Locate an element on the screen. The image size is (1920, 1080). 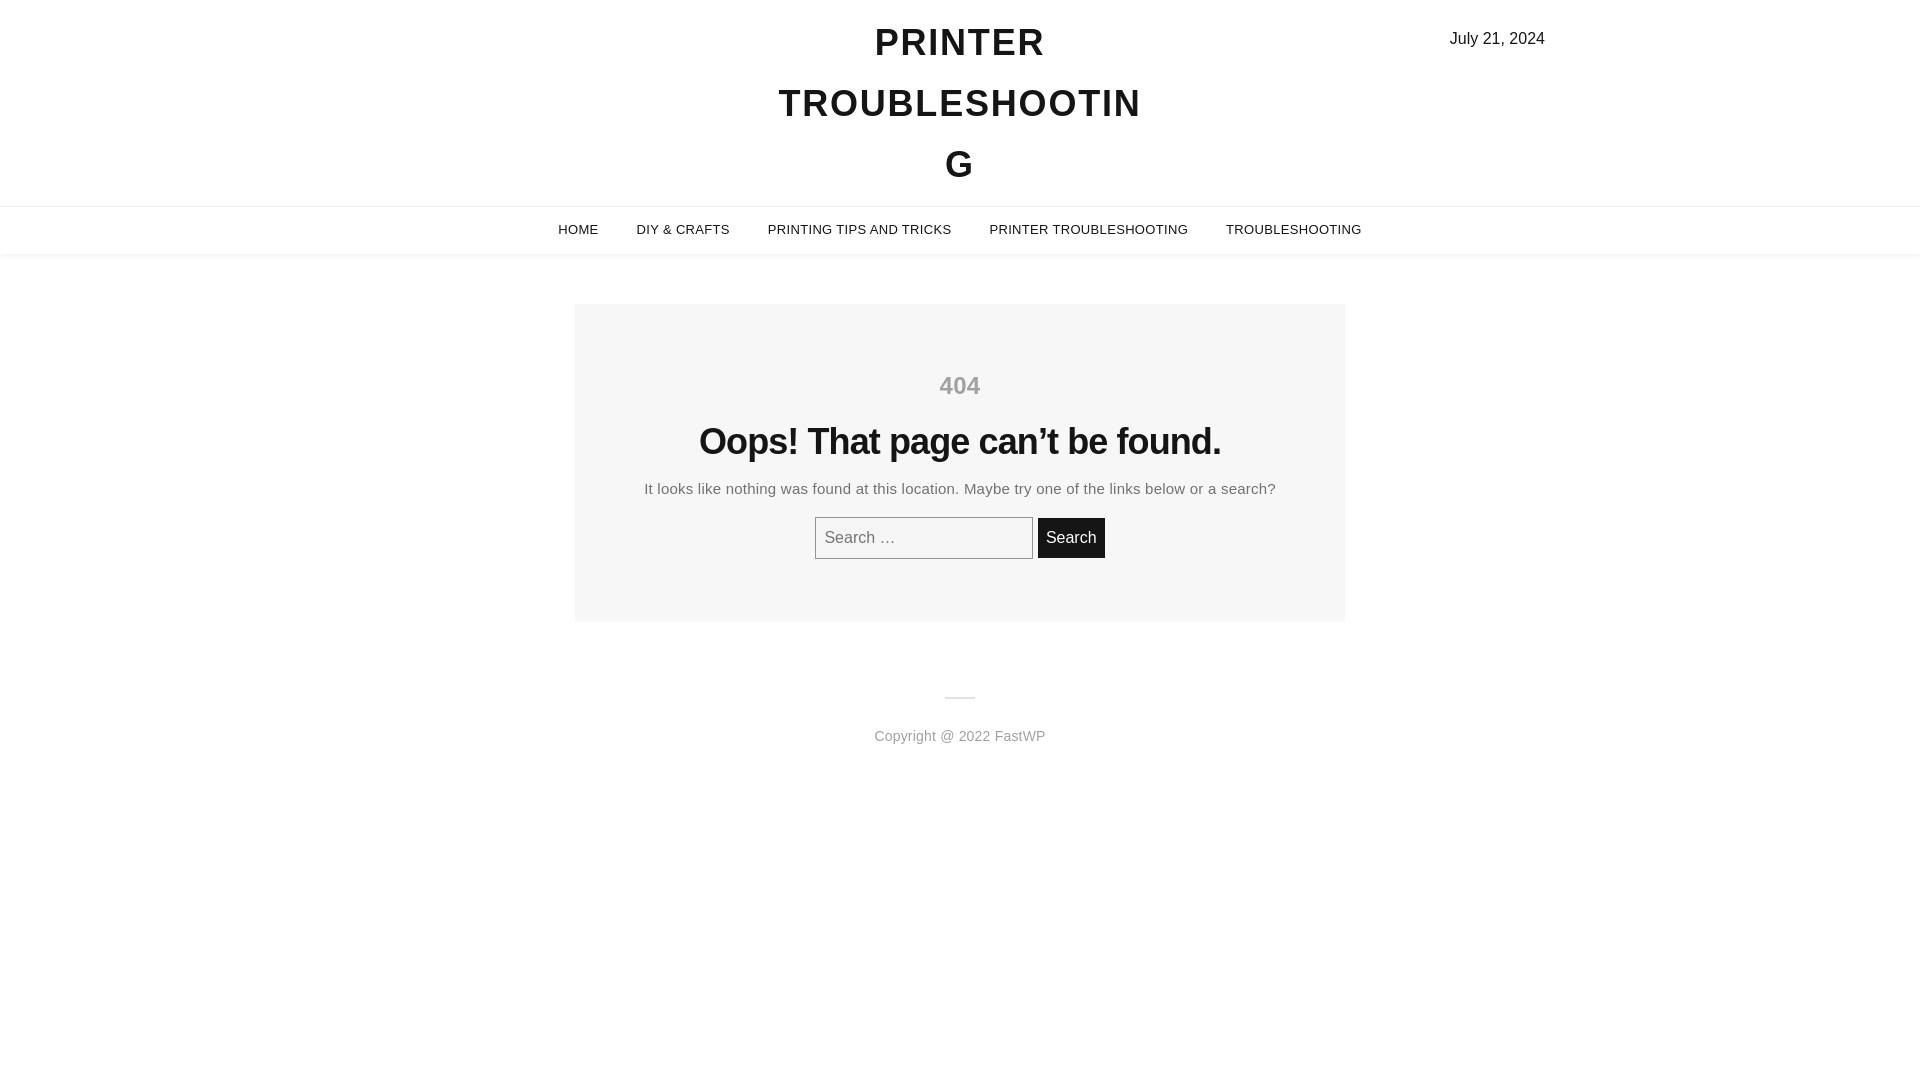
PRINTER TROUBLESHOOTING is located at coordinates (958, 102).